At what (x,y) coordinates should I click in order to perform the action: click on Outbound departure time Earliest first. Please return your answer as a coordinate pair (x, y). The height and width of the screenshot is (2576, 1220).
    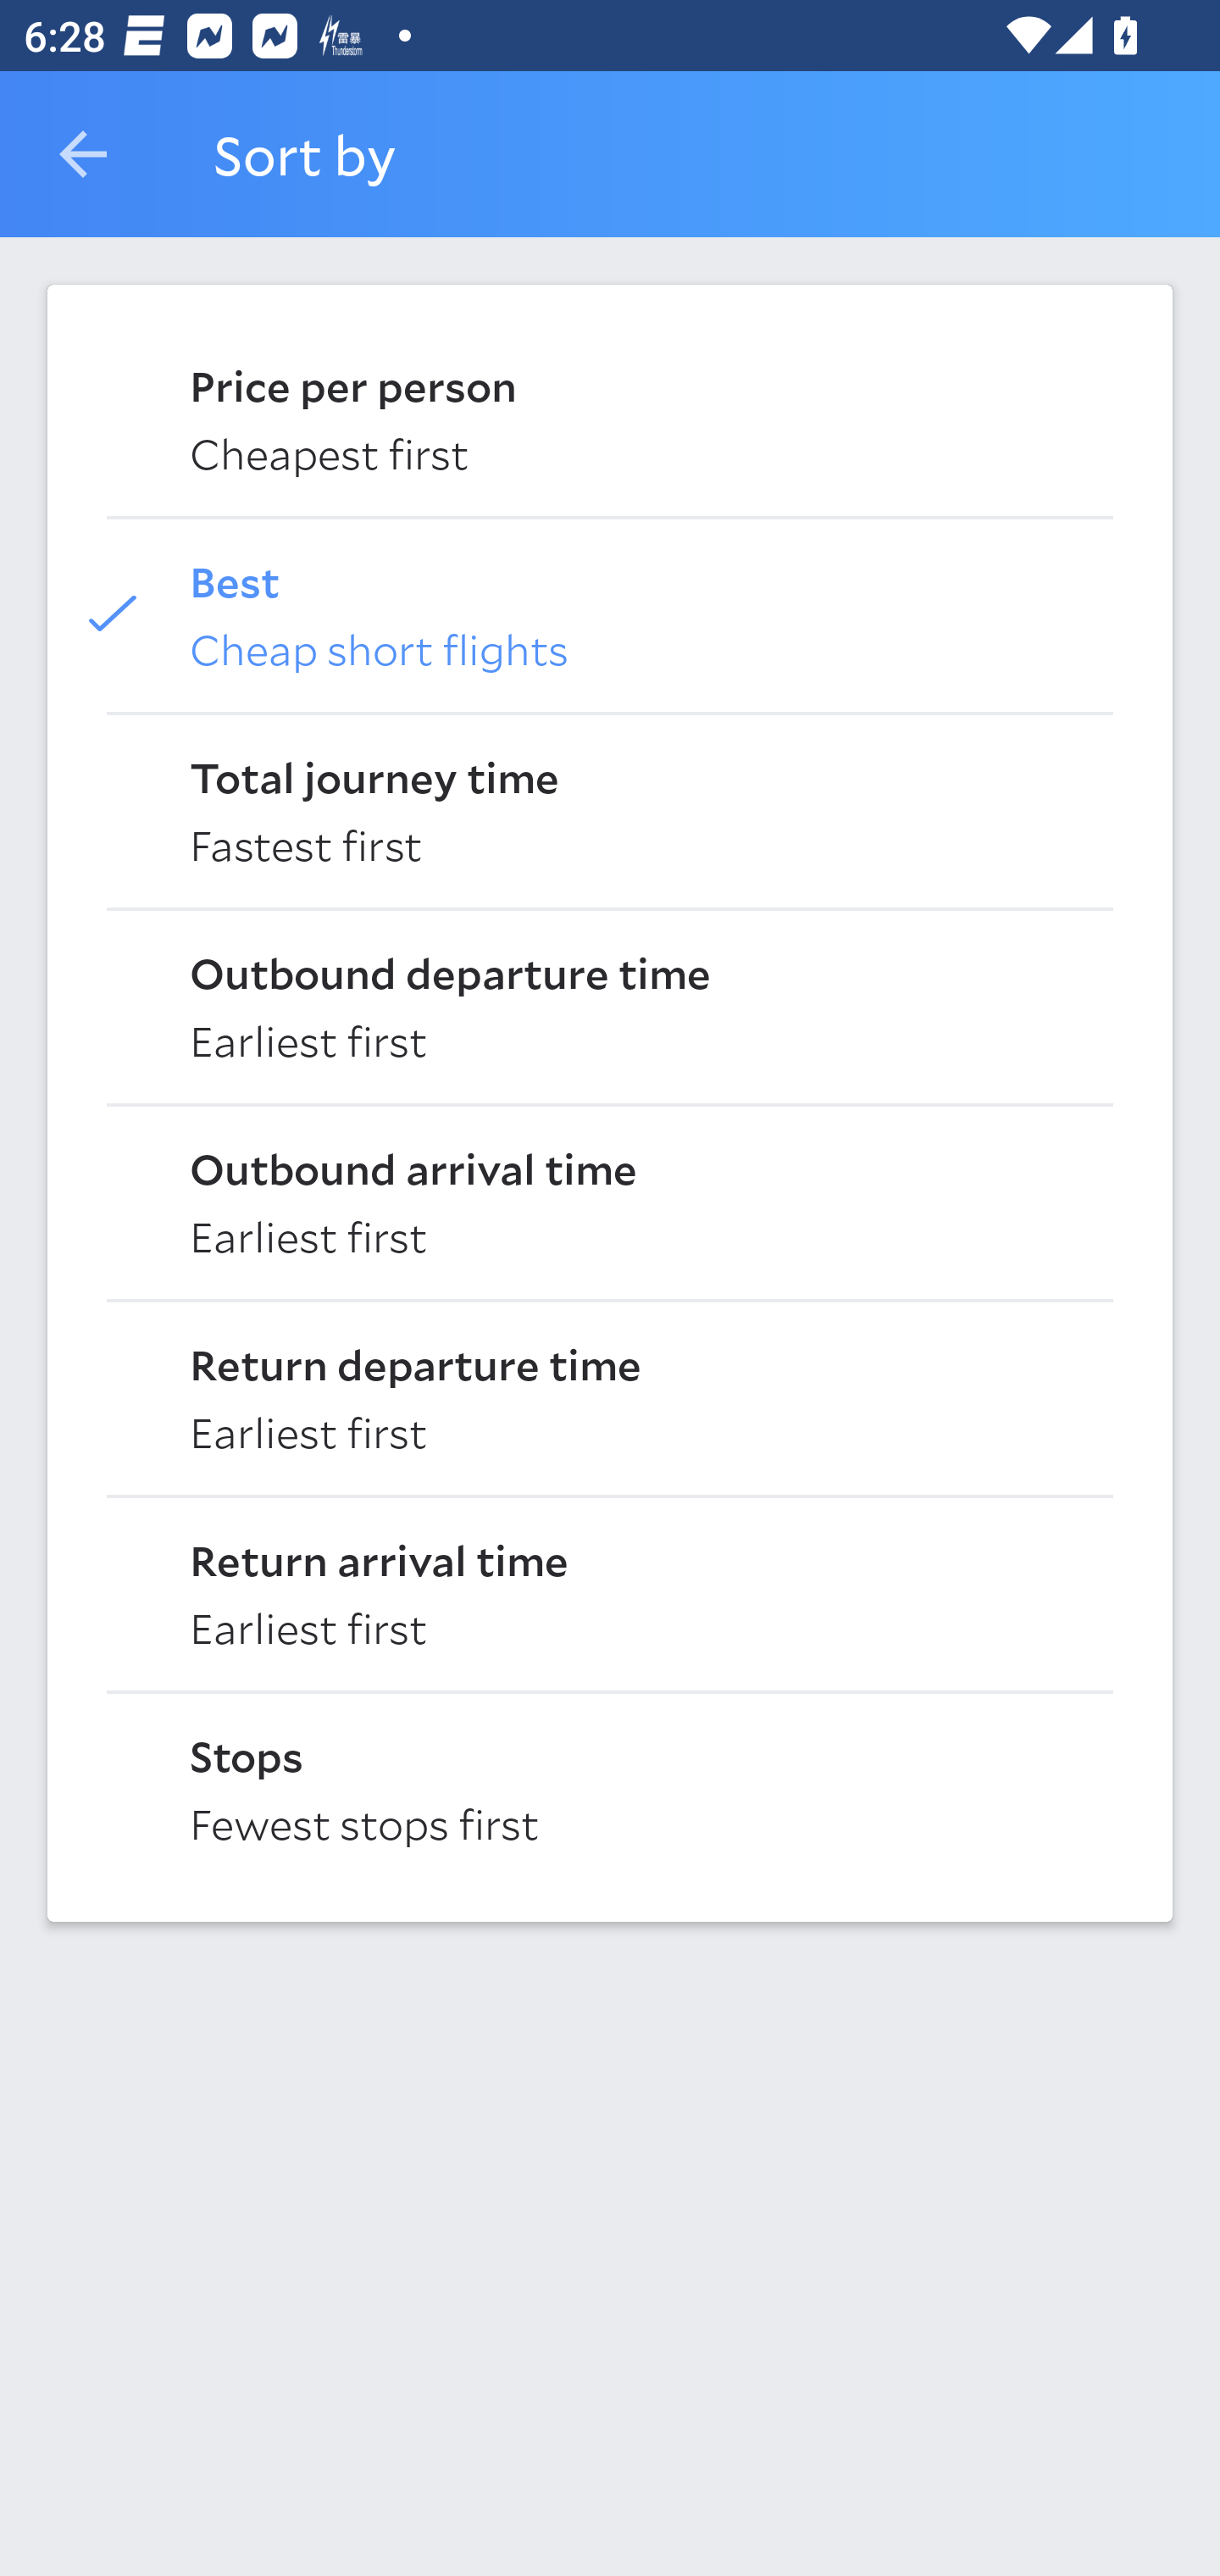
    Looking at the image, I should click on (610, 1005).